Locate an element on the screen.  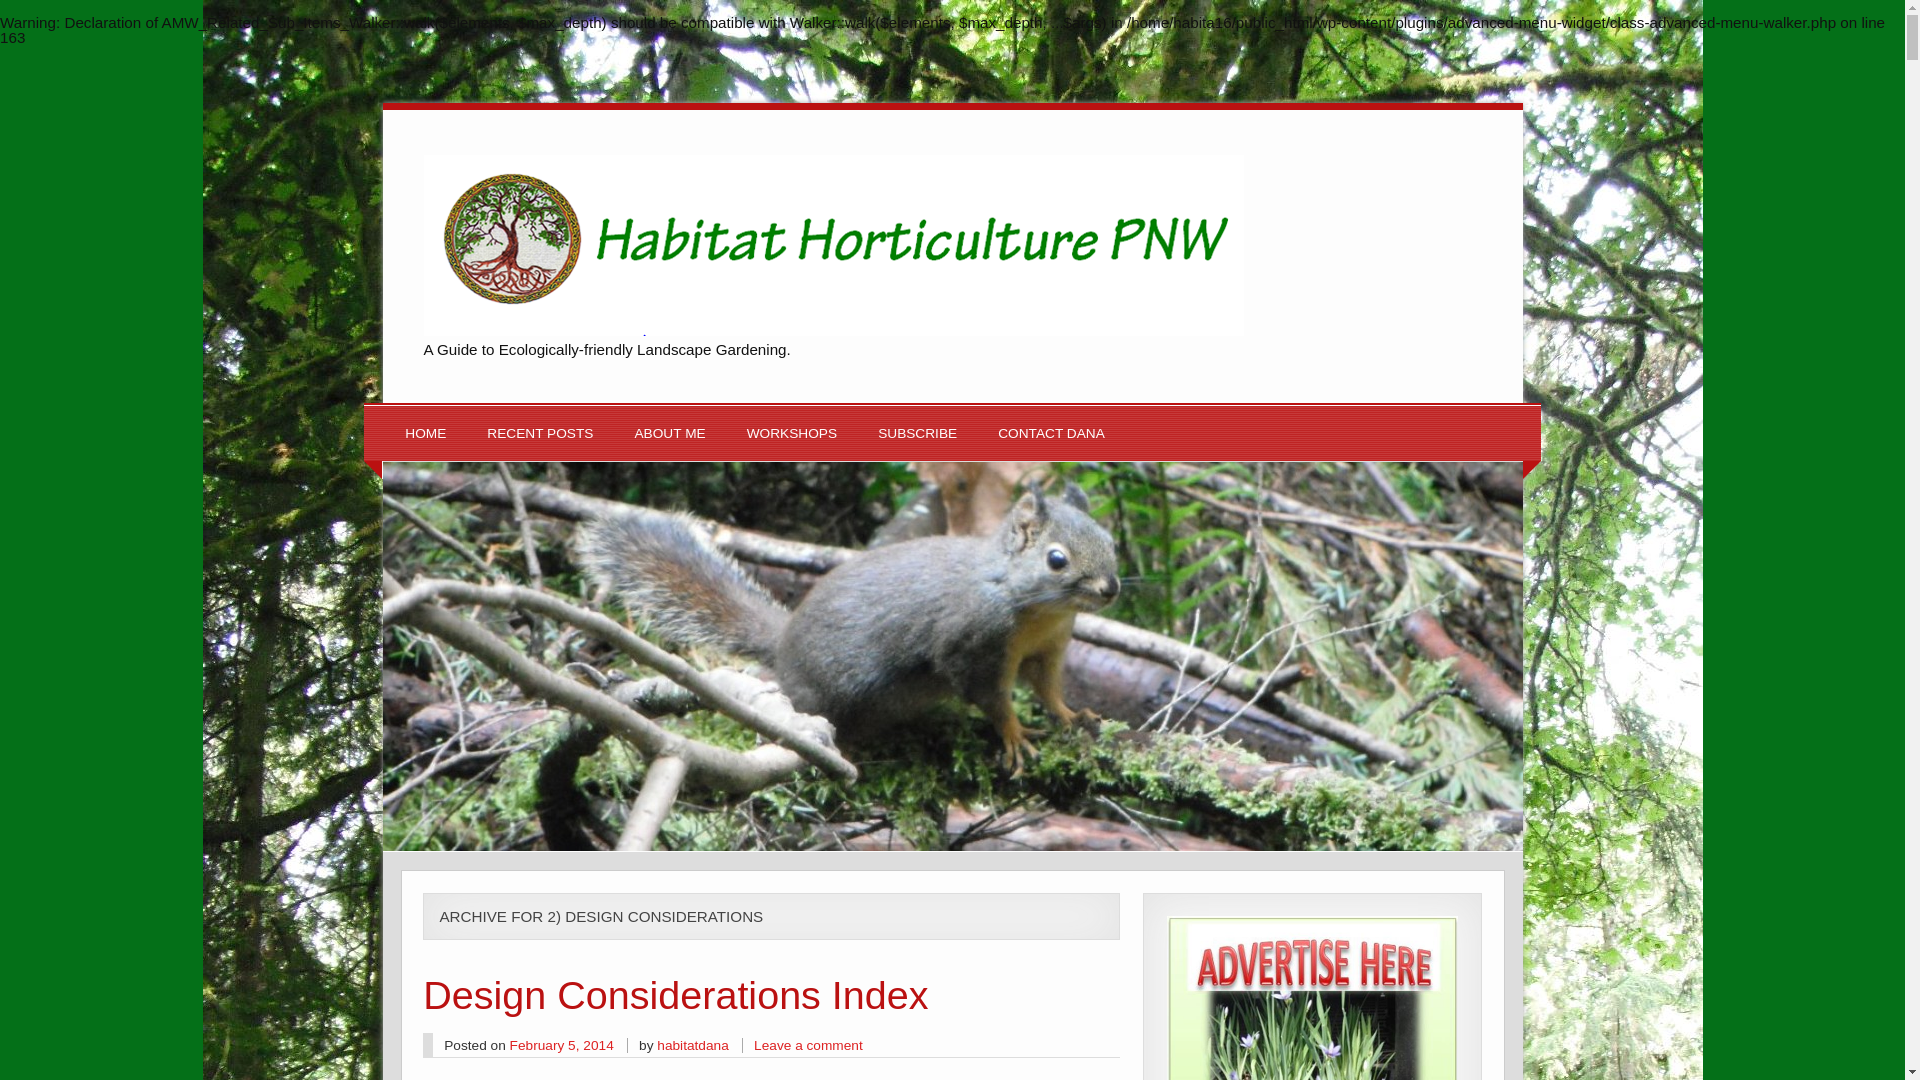
ABOUT ME is located at coordinates (668, 434).